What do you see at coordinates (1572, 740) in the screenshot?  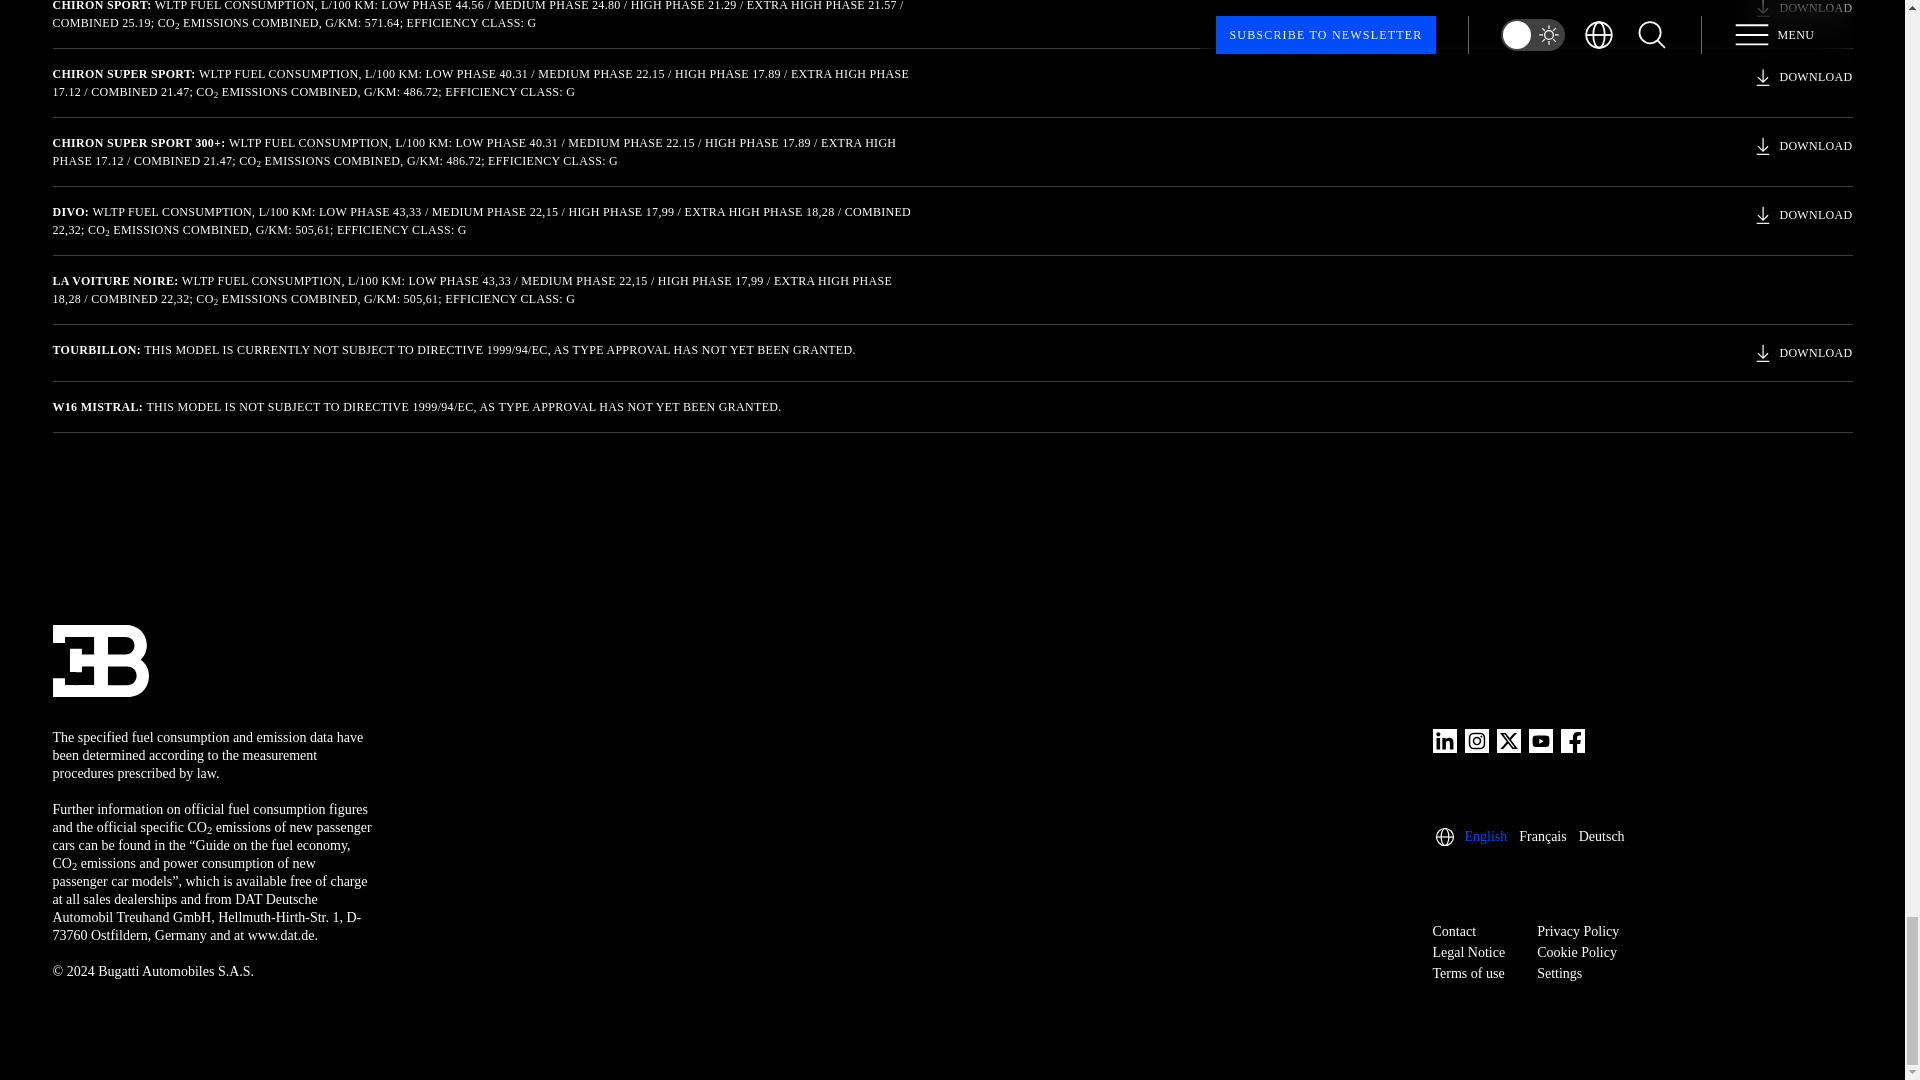 I see `Bugatti on Facebook` at bounding box center [1572, 740].